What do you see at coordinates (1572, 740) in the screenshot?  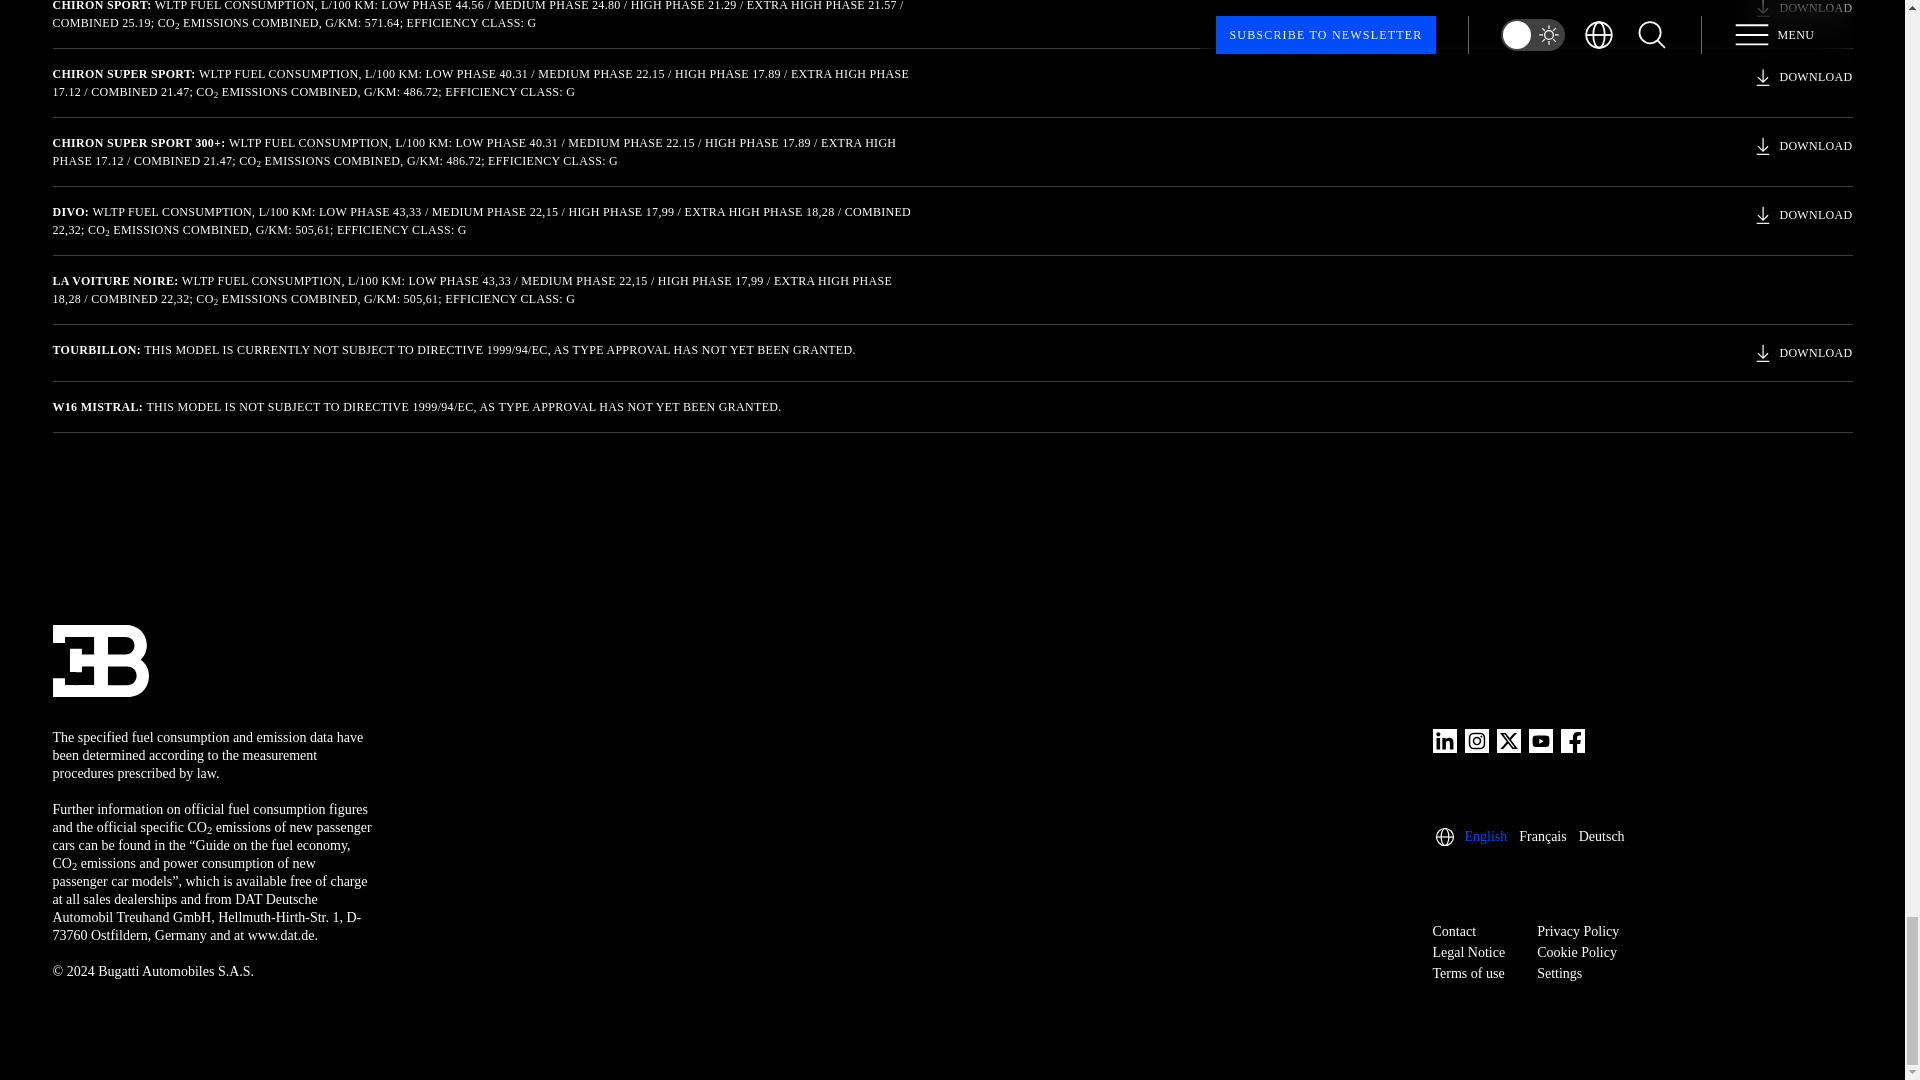 I see `Bugatti on Facebook` at bounding box center [1572, 740].